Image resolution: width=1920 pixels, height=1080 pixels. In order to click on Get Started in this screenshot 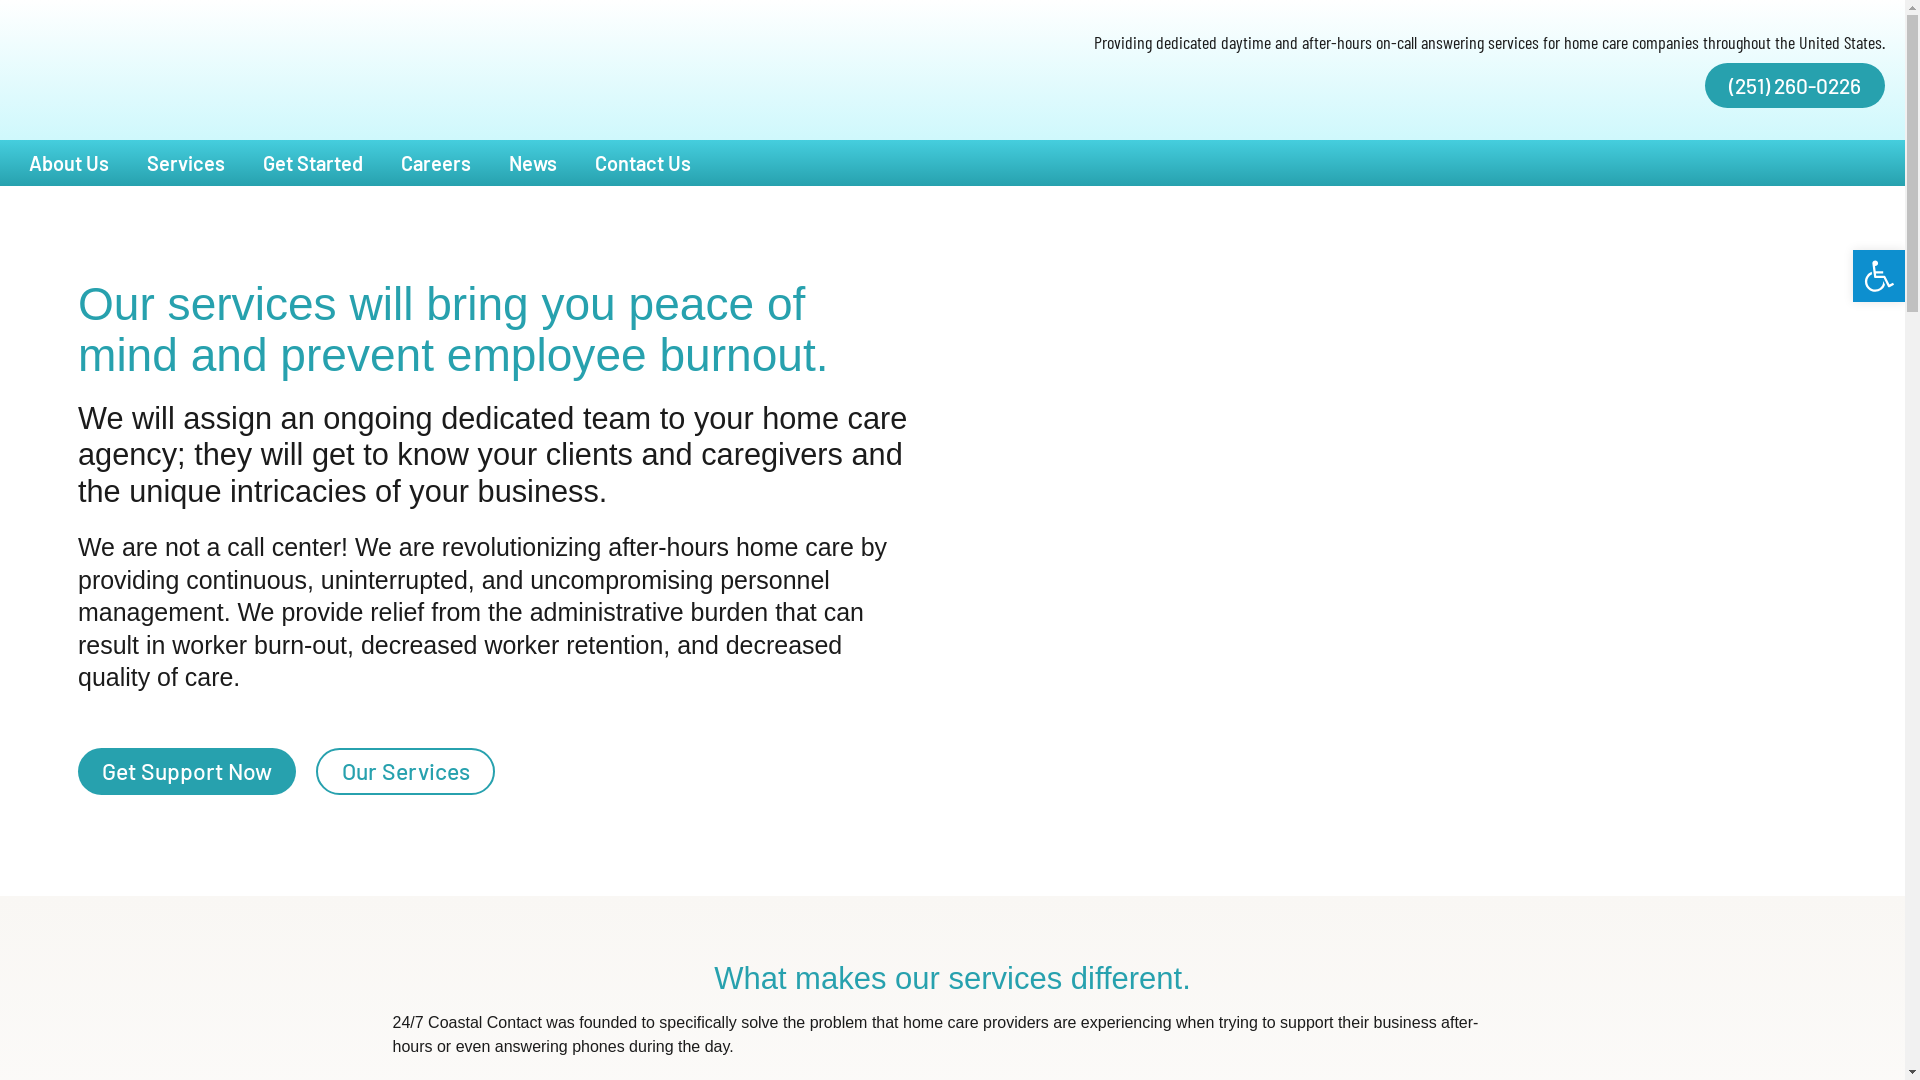, I will do `click(313, 163)`.